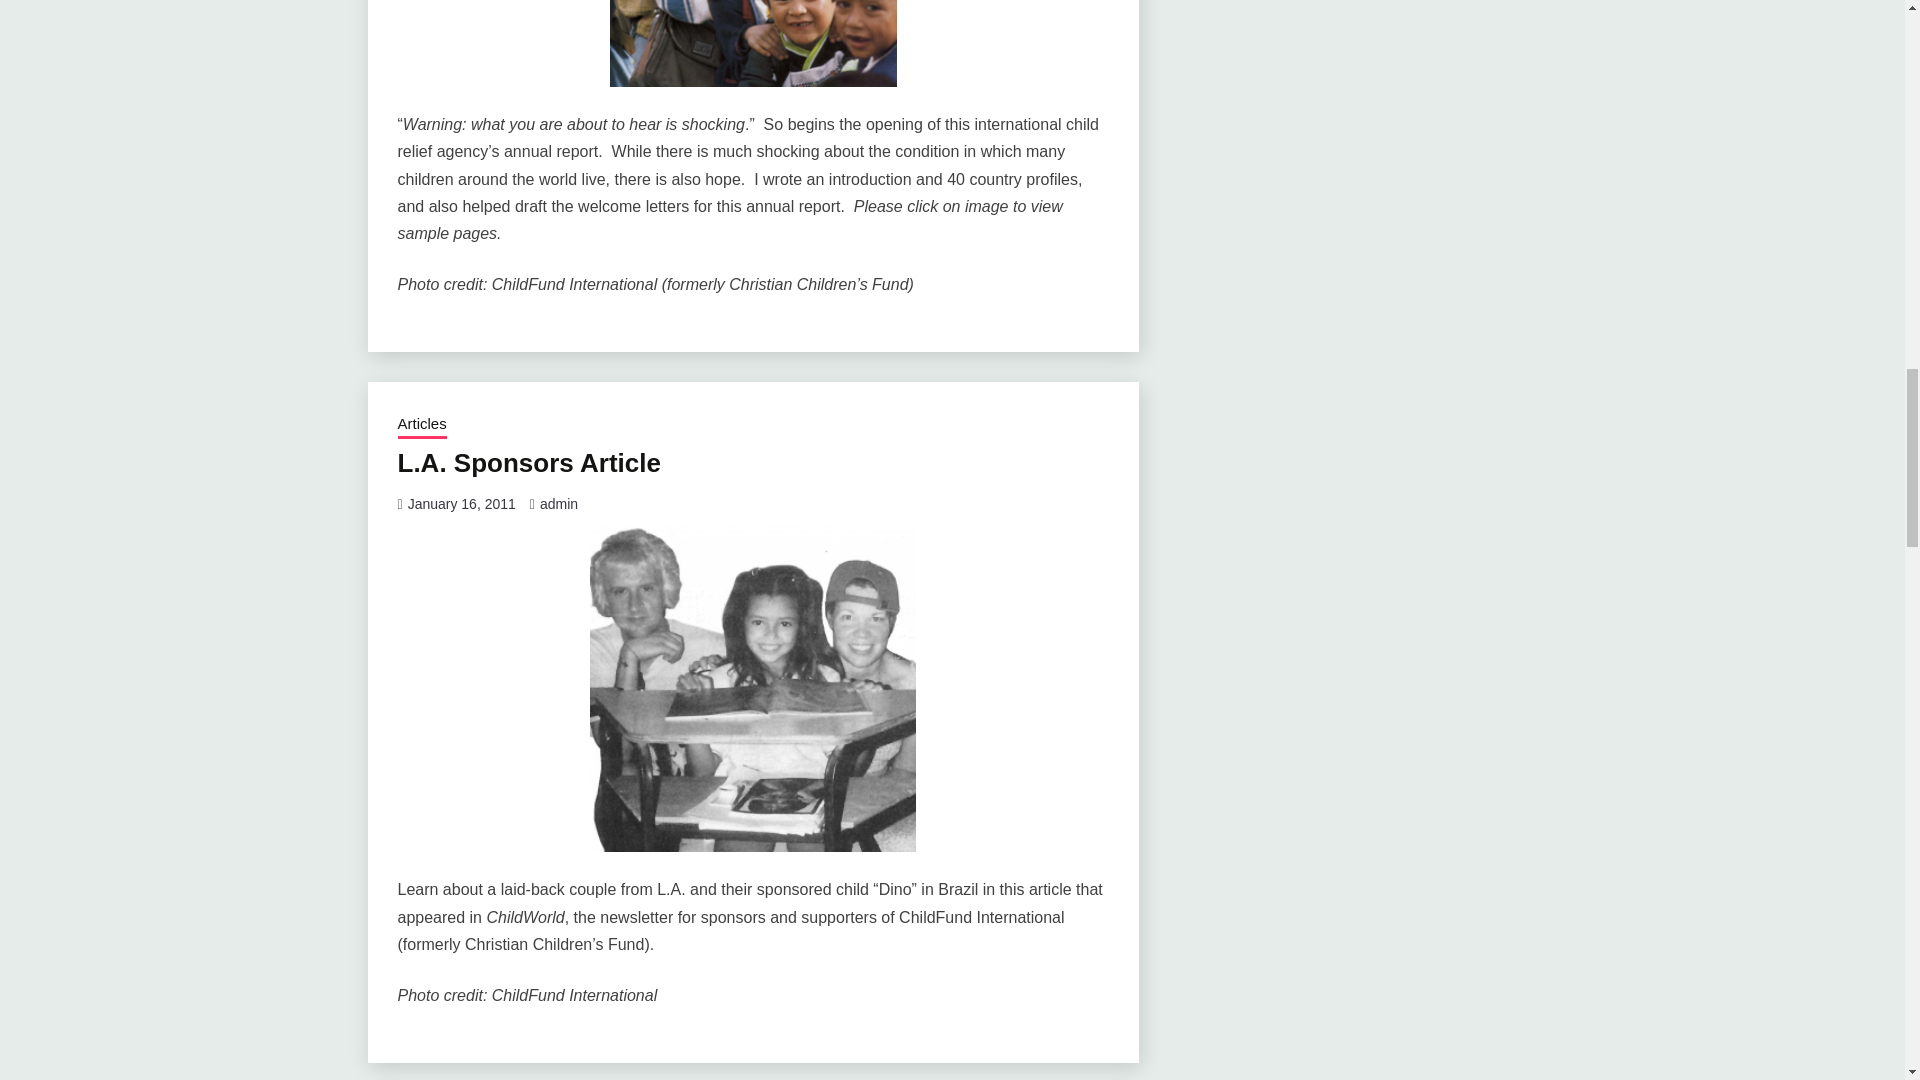 The width and height of the screenshot is (1920, 1080). What do you see at coordinates (558, 503) in the screenshot?
I see `admin` at bounding box center [558, 503].